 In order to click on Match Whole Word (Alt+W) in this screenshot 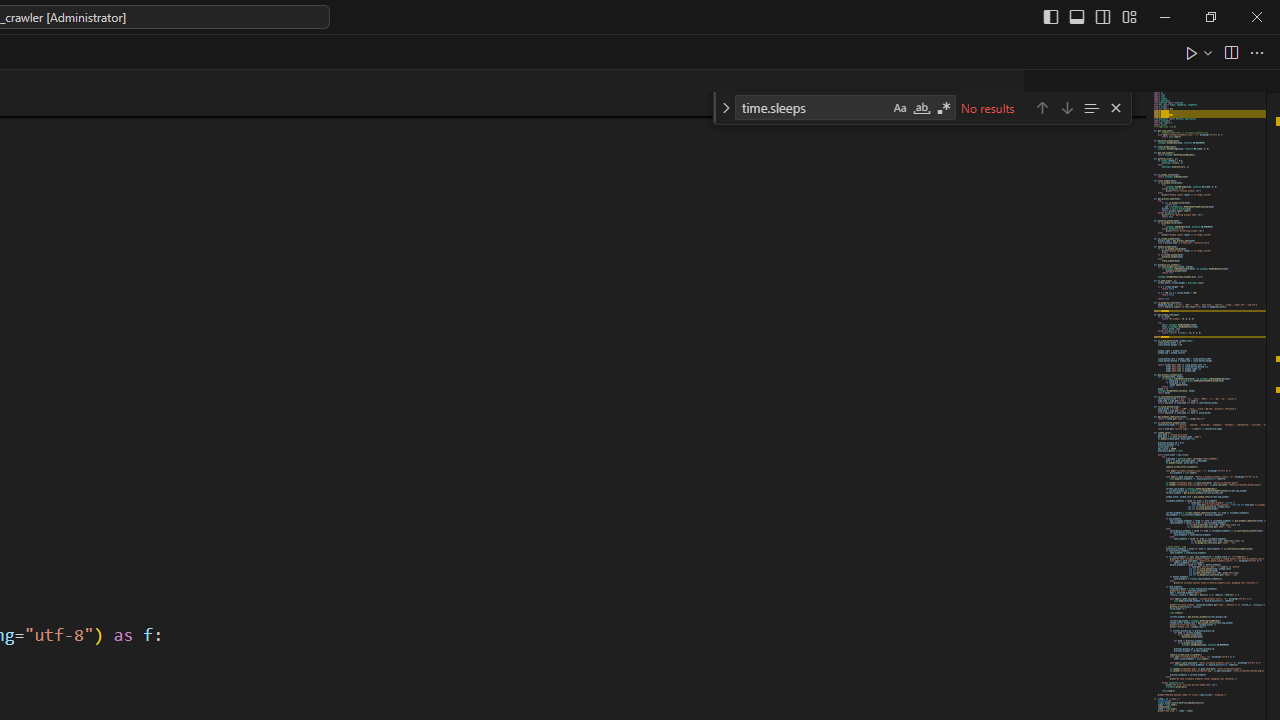, I will do `click(921, 108)`.